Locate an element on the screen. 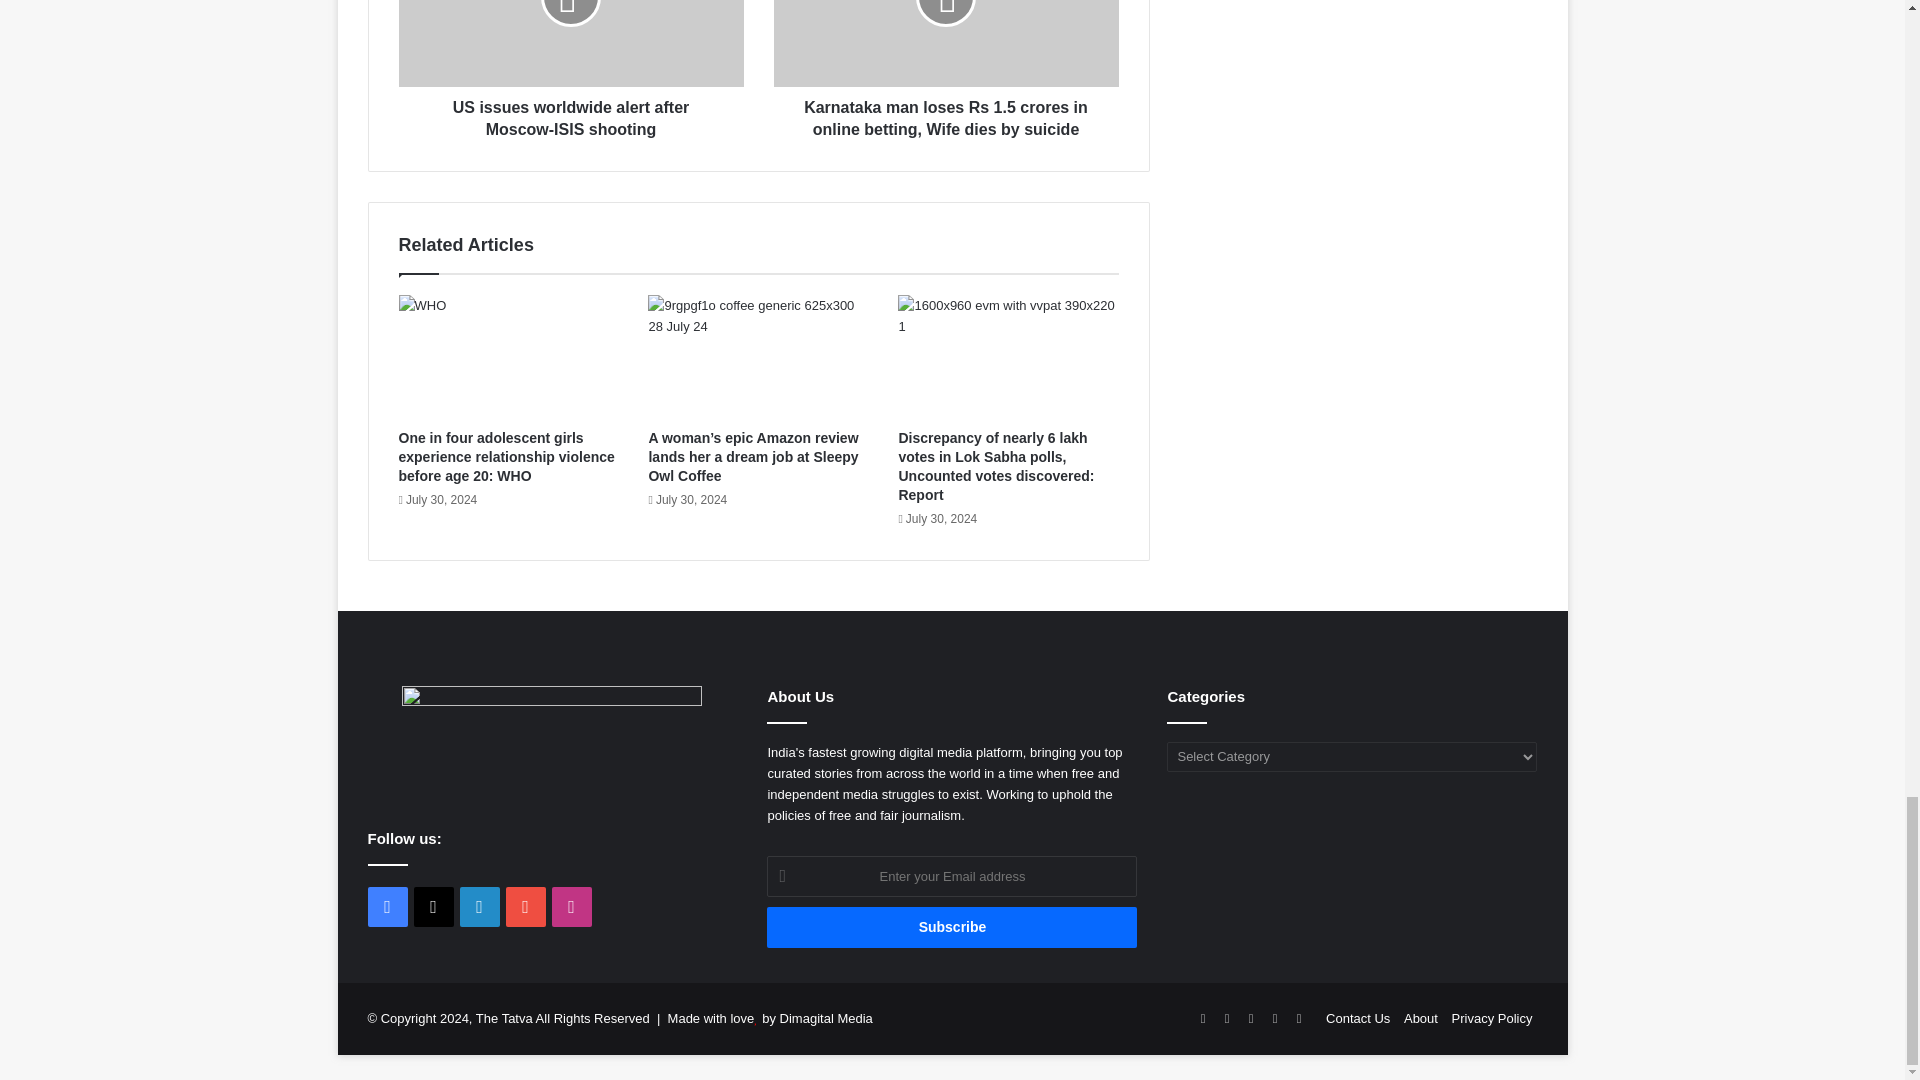 The width and height of the screenshot is (1920, 1080). Subscribe is located at coordinates (951, 928).